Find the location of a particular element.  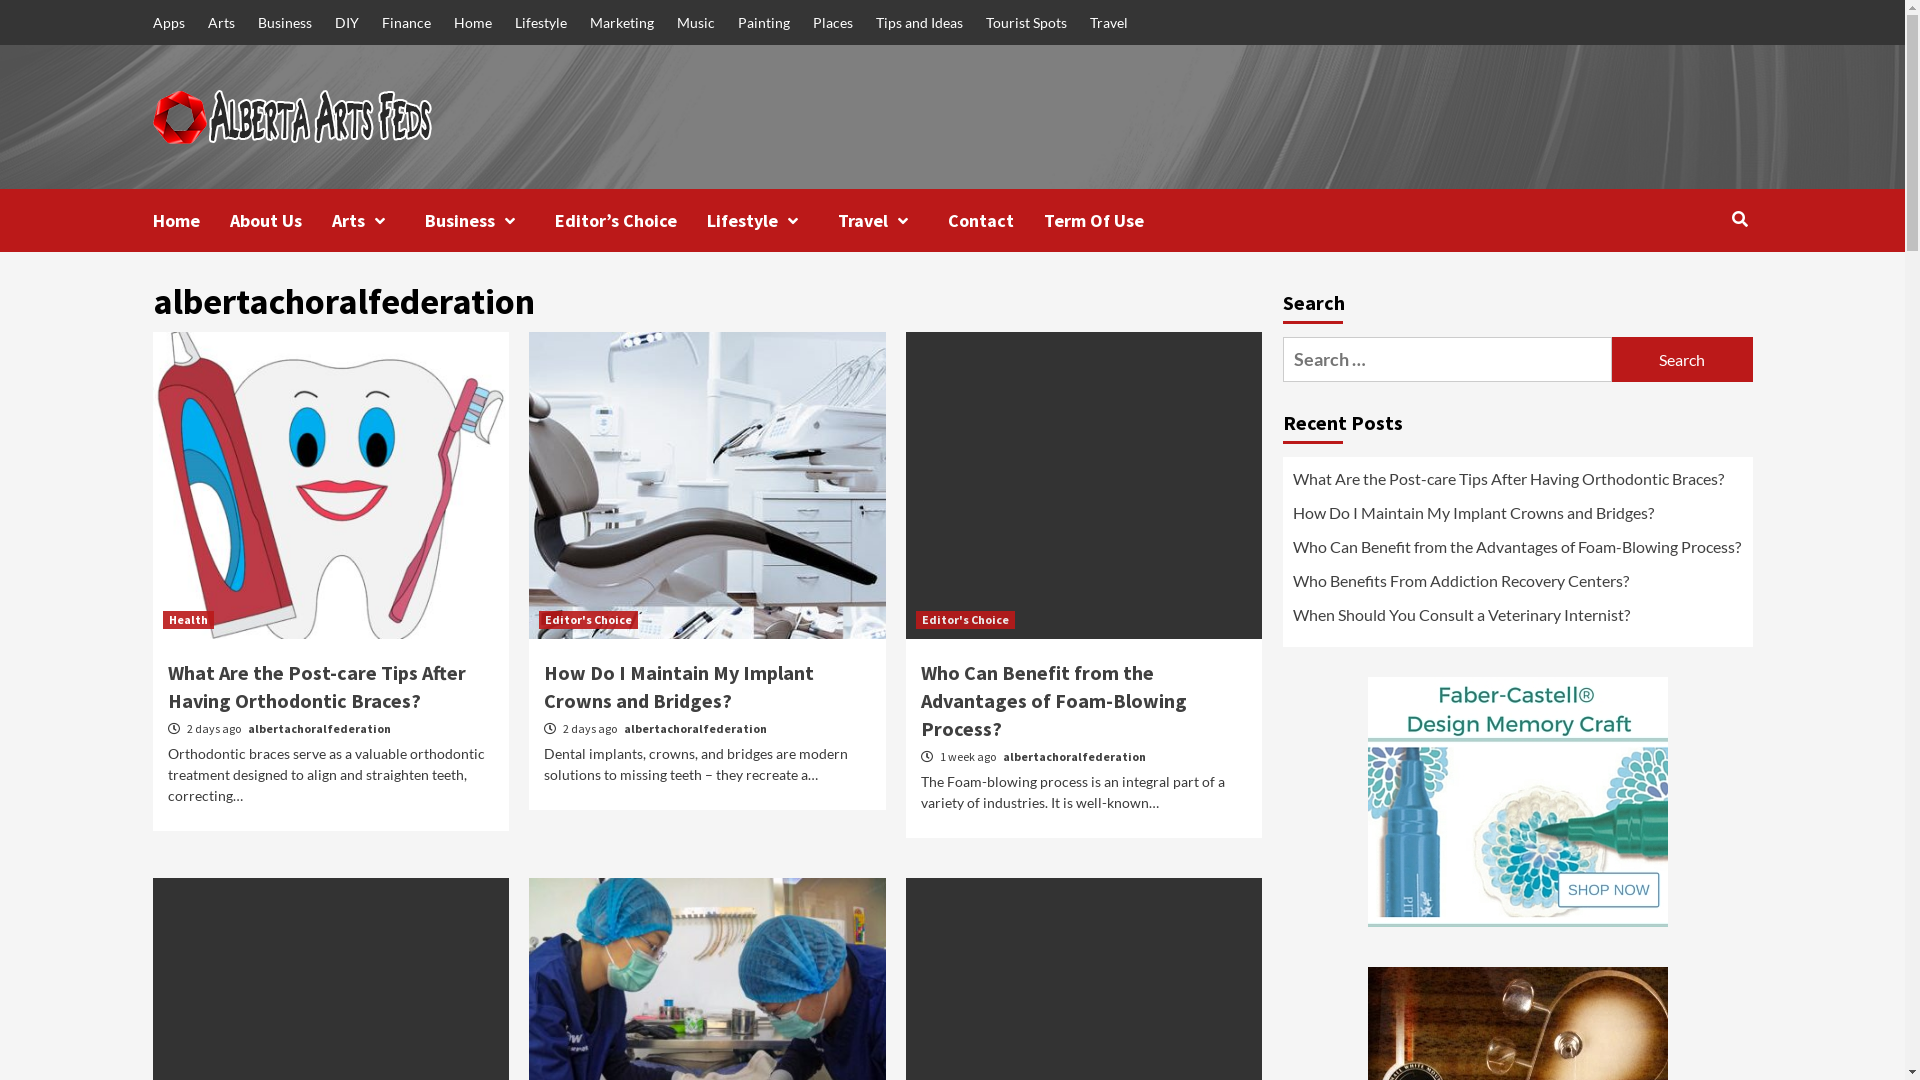

Search is located at coordinates (1682, 360).